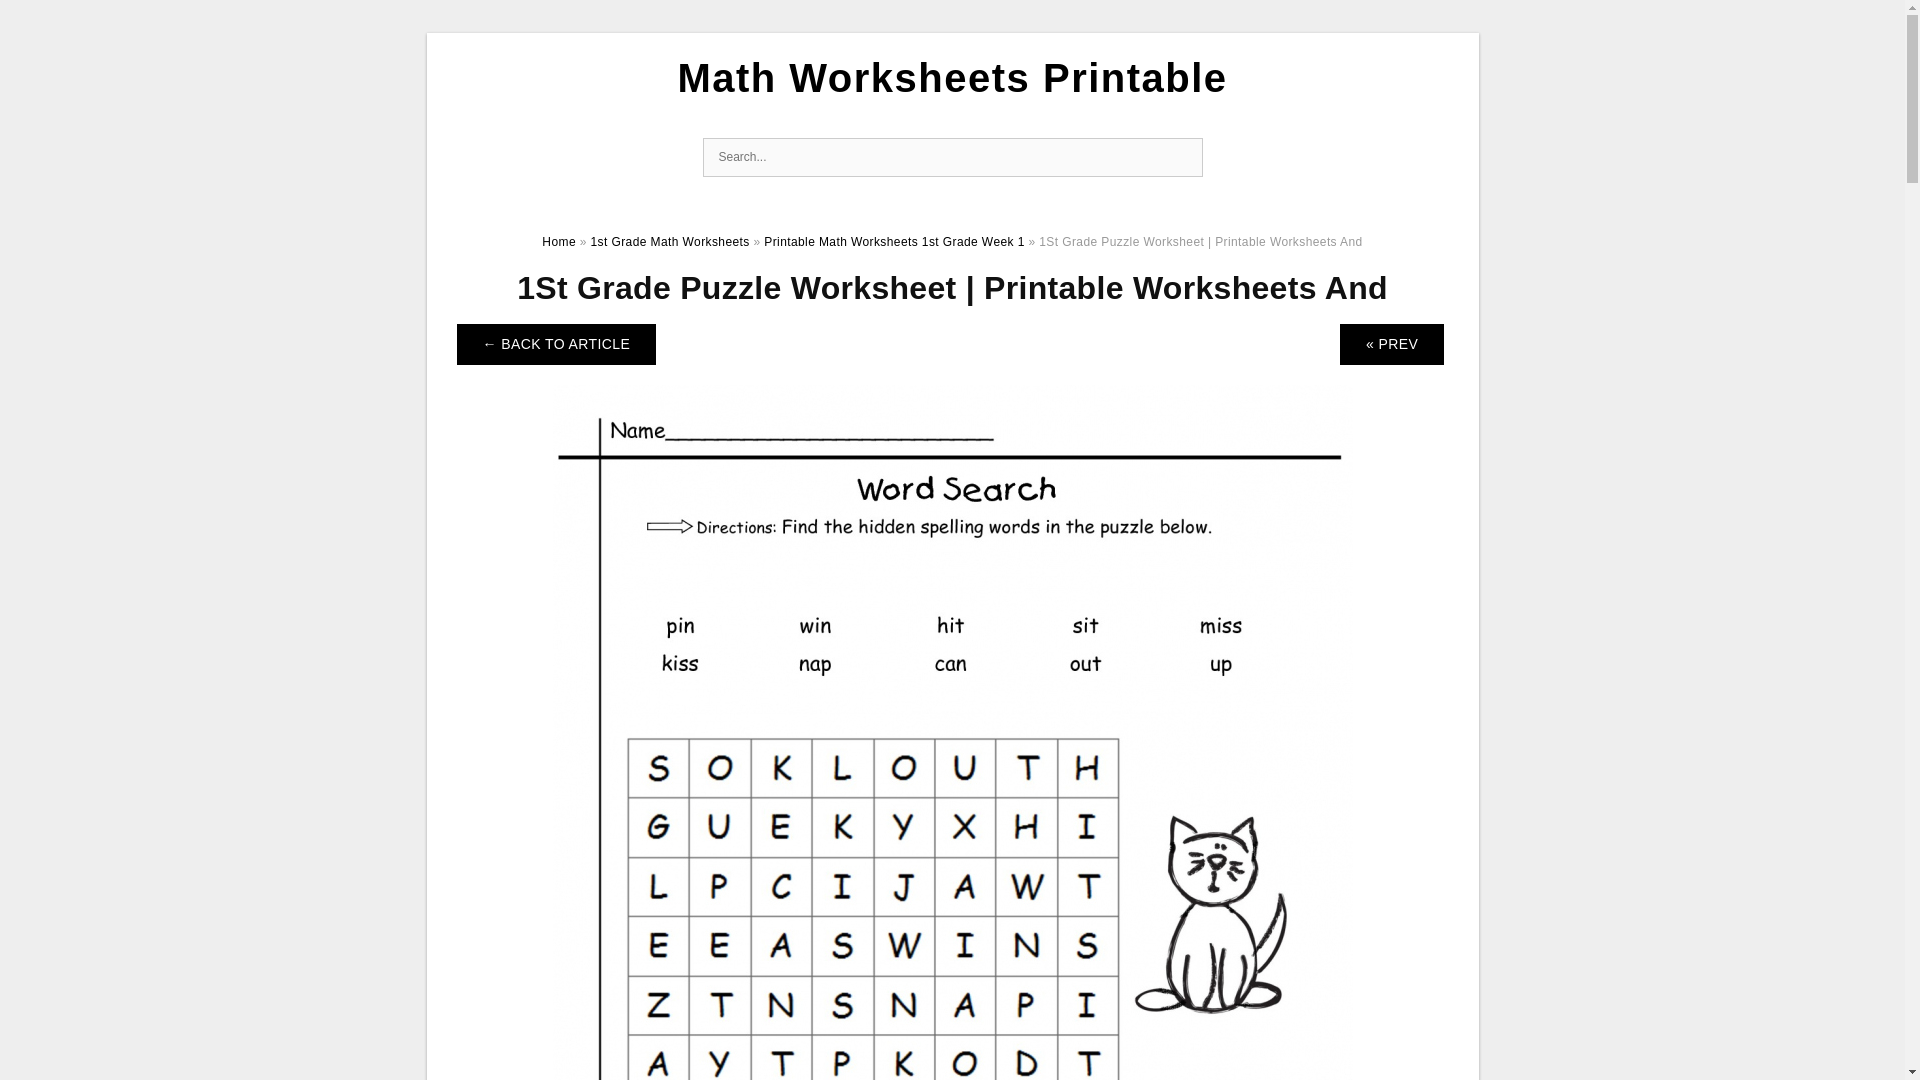 This screenshot has width=1920, height=1080. I want to click on Search, so click(1181, 158).